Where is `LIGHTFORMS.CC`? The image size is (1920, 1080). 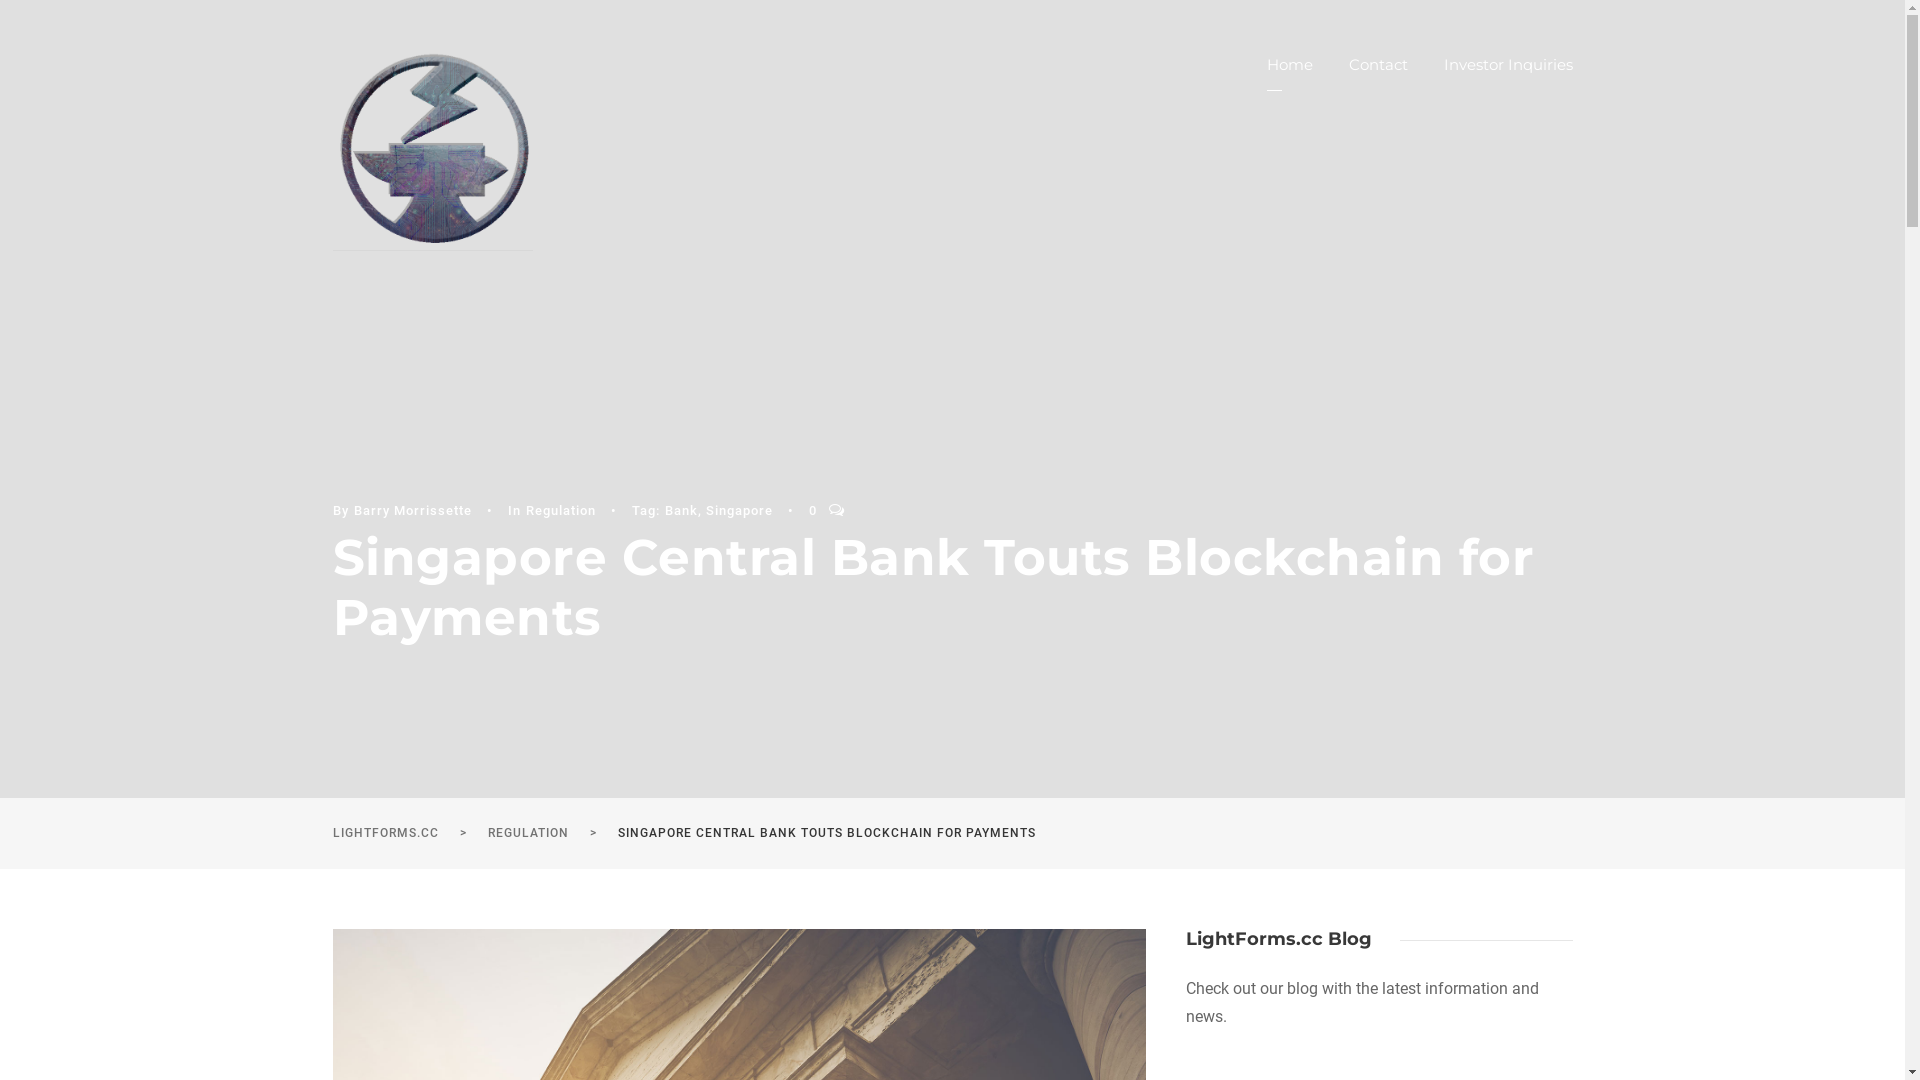
LIGHTFORMS.CC is located at coordinates (385, 833).